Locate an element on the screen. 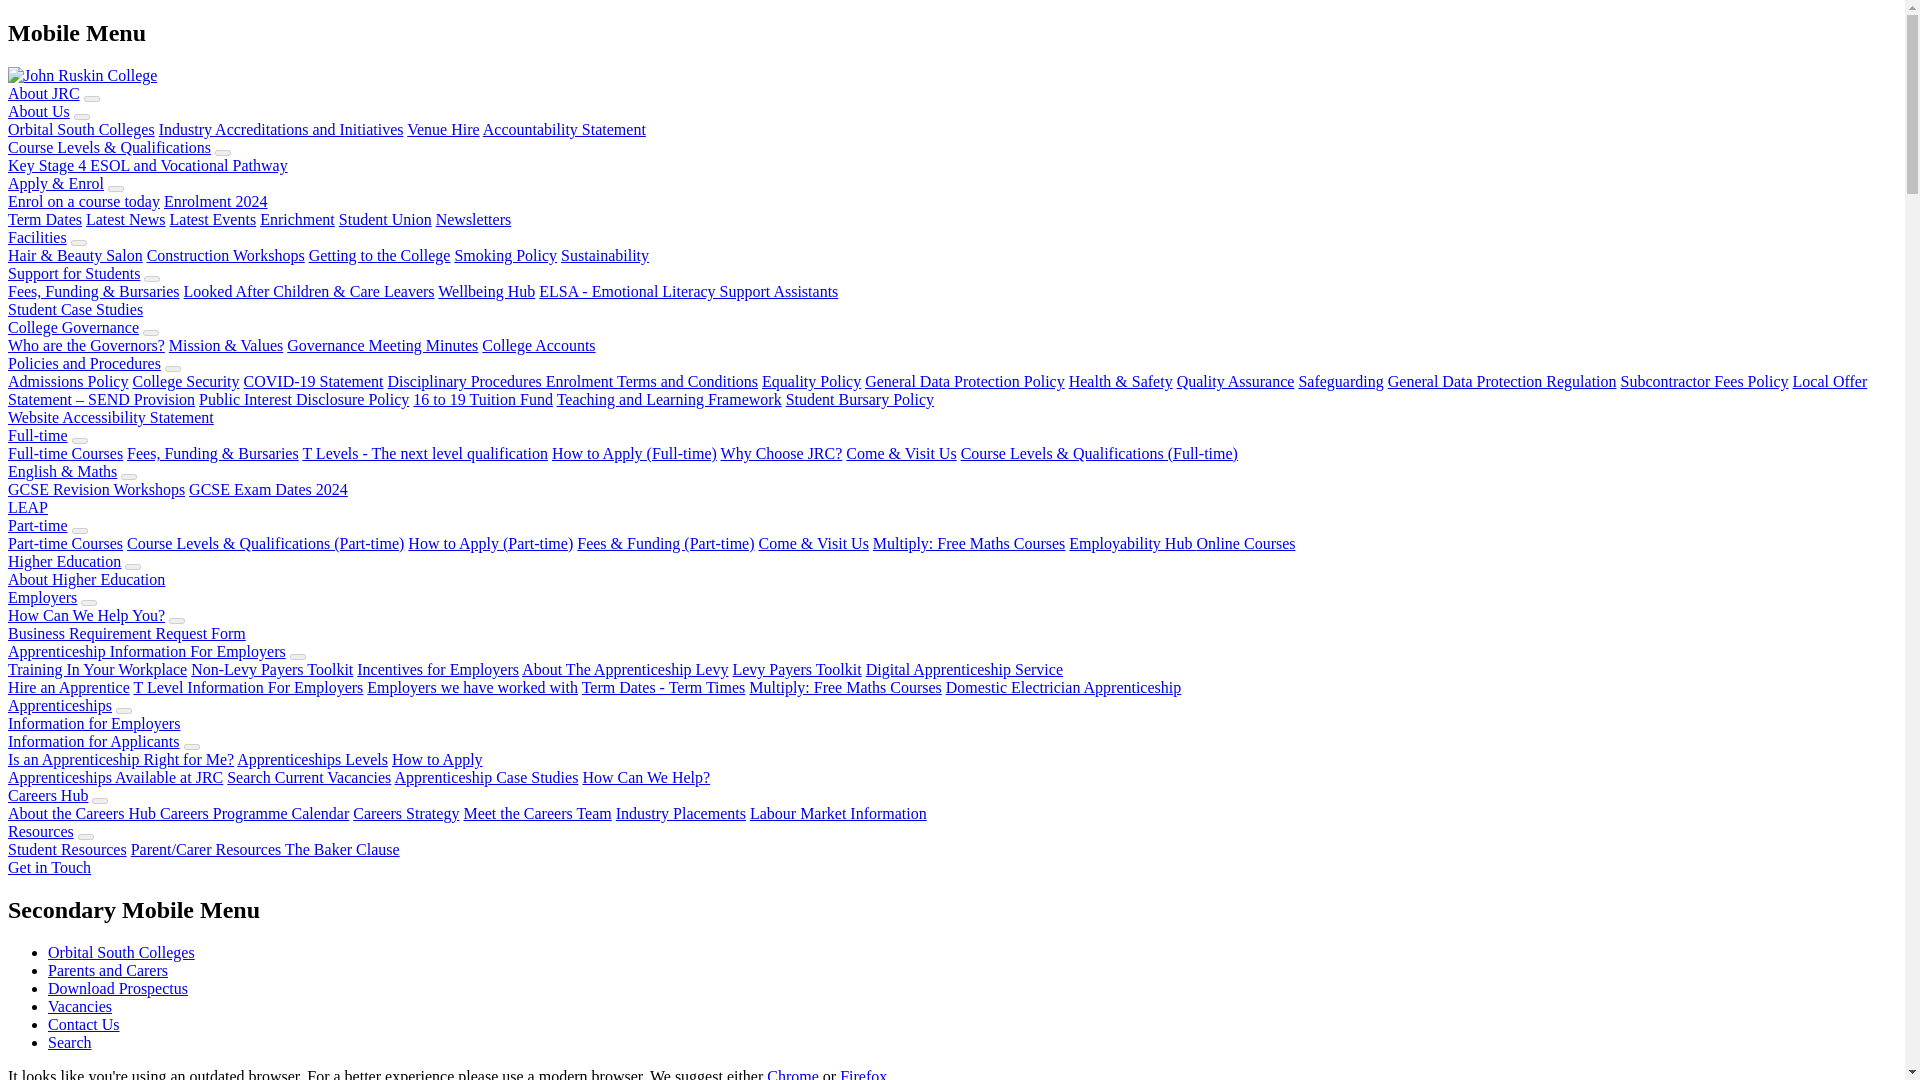  About Us is located at coordinates (38, 110).